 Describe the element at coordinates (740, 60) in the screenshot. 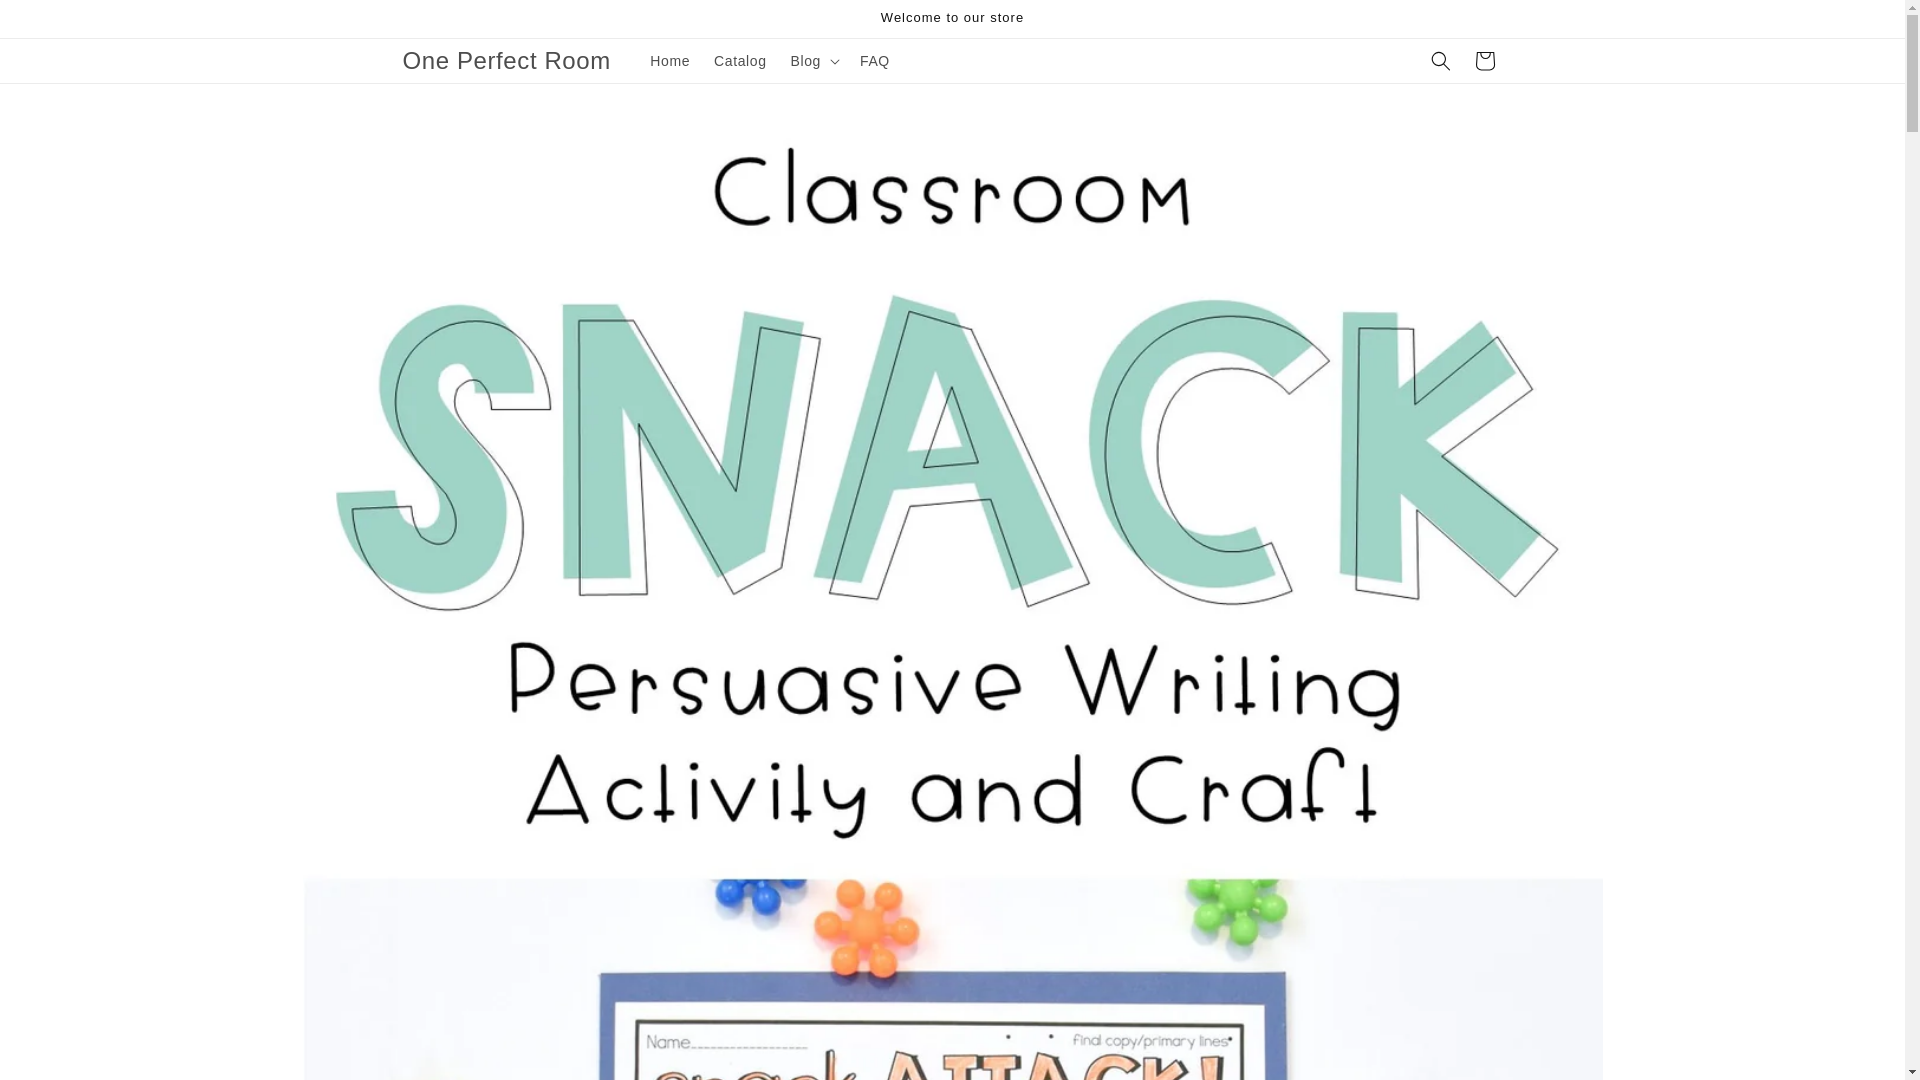

I see `Catalog` at that location.